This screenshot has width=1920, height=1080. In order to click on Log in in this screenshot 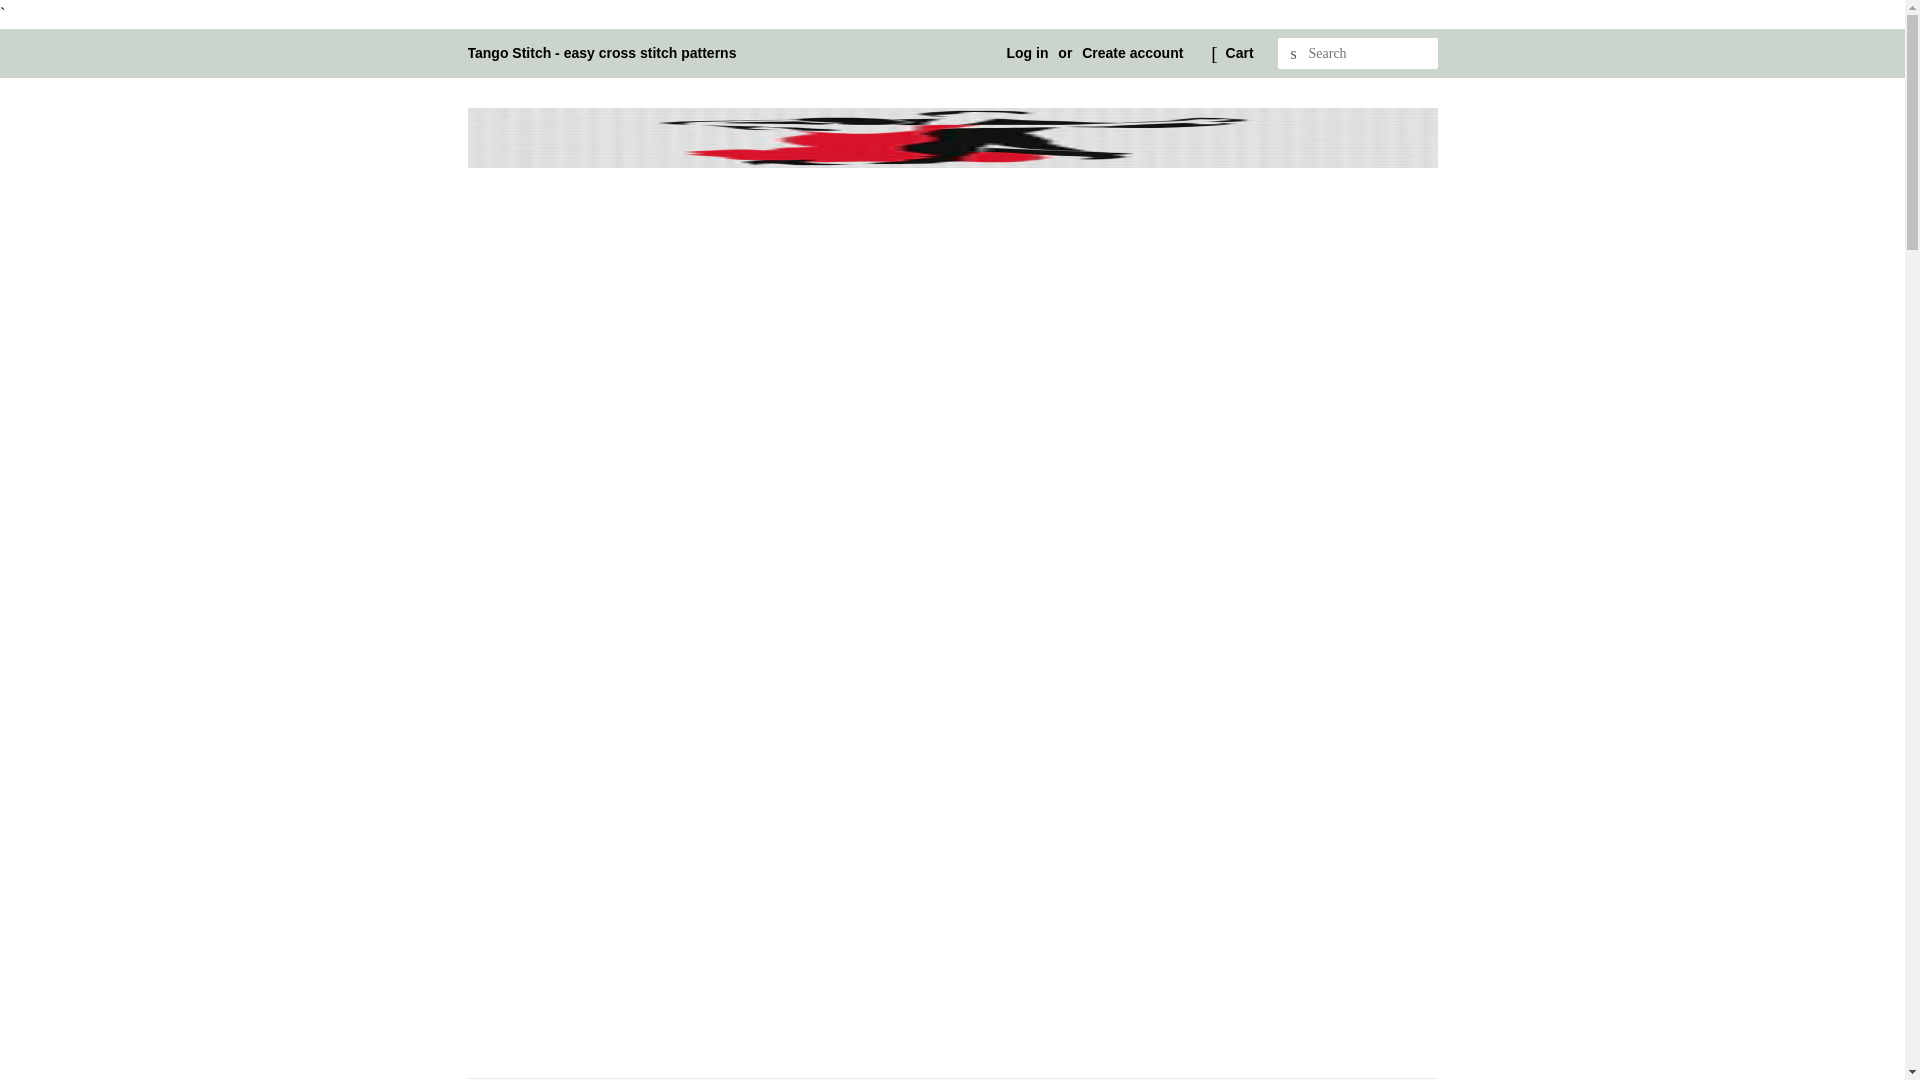, I will do `click(1027, 52)`.